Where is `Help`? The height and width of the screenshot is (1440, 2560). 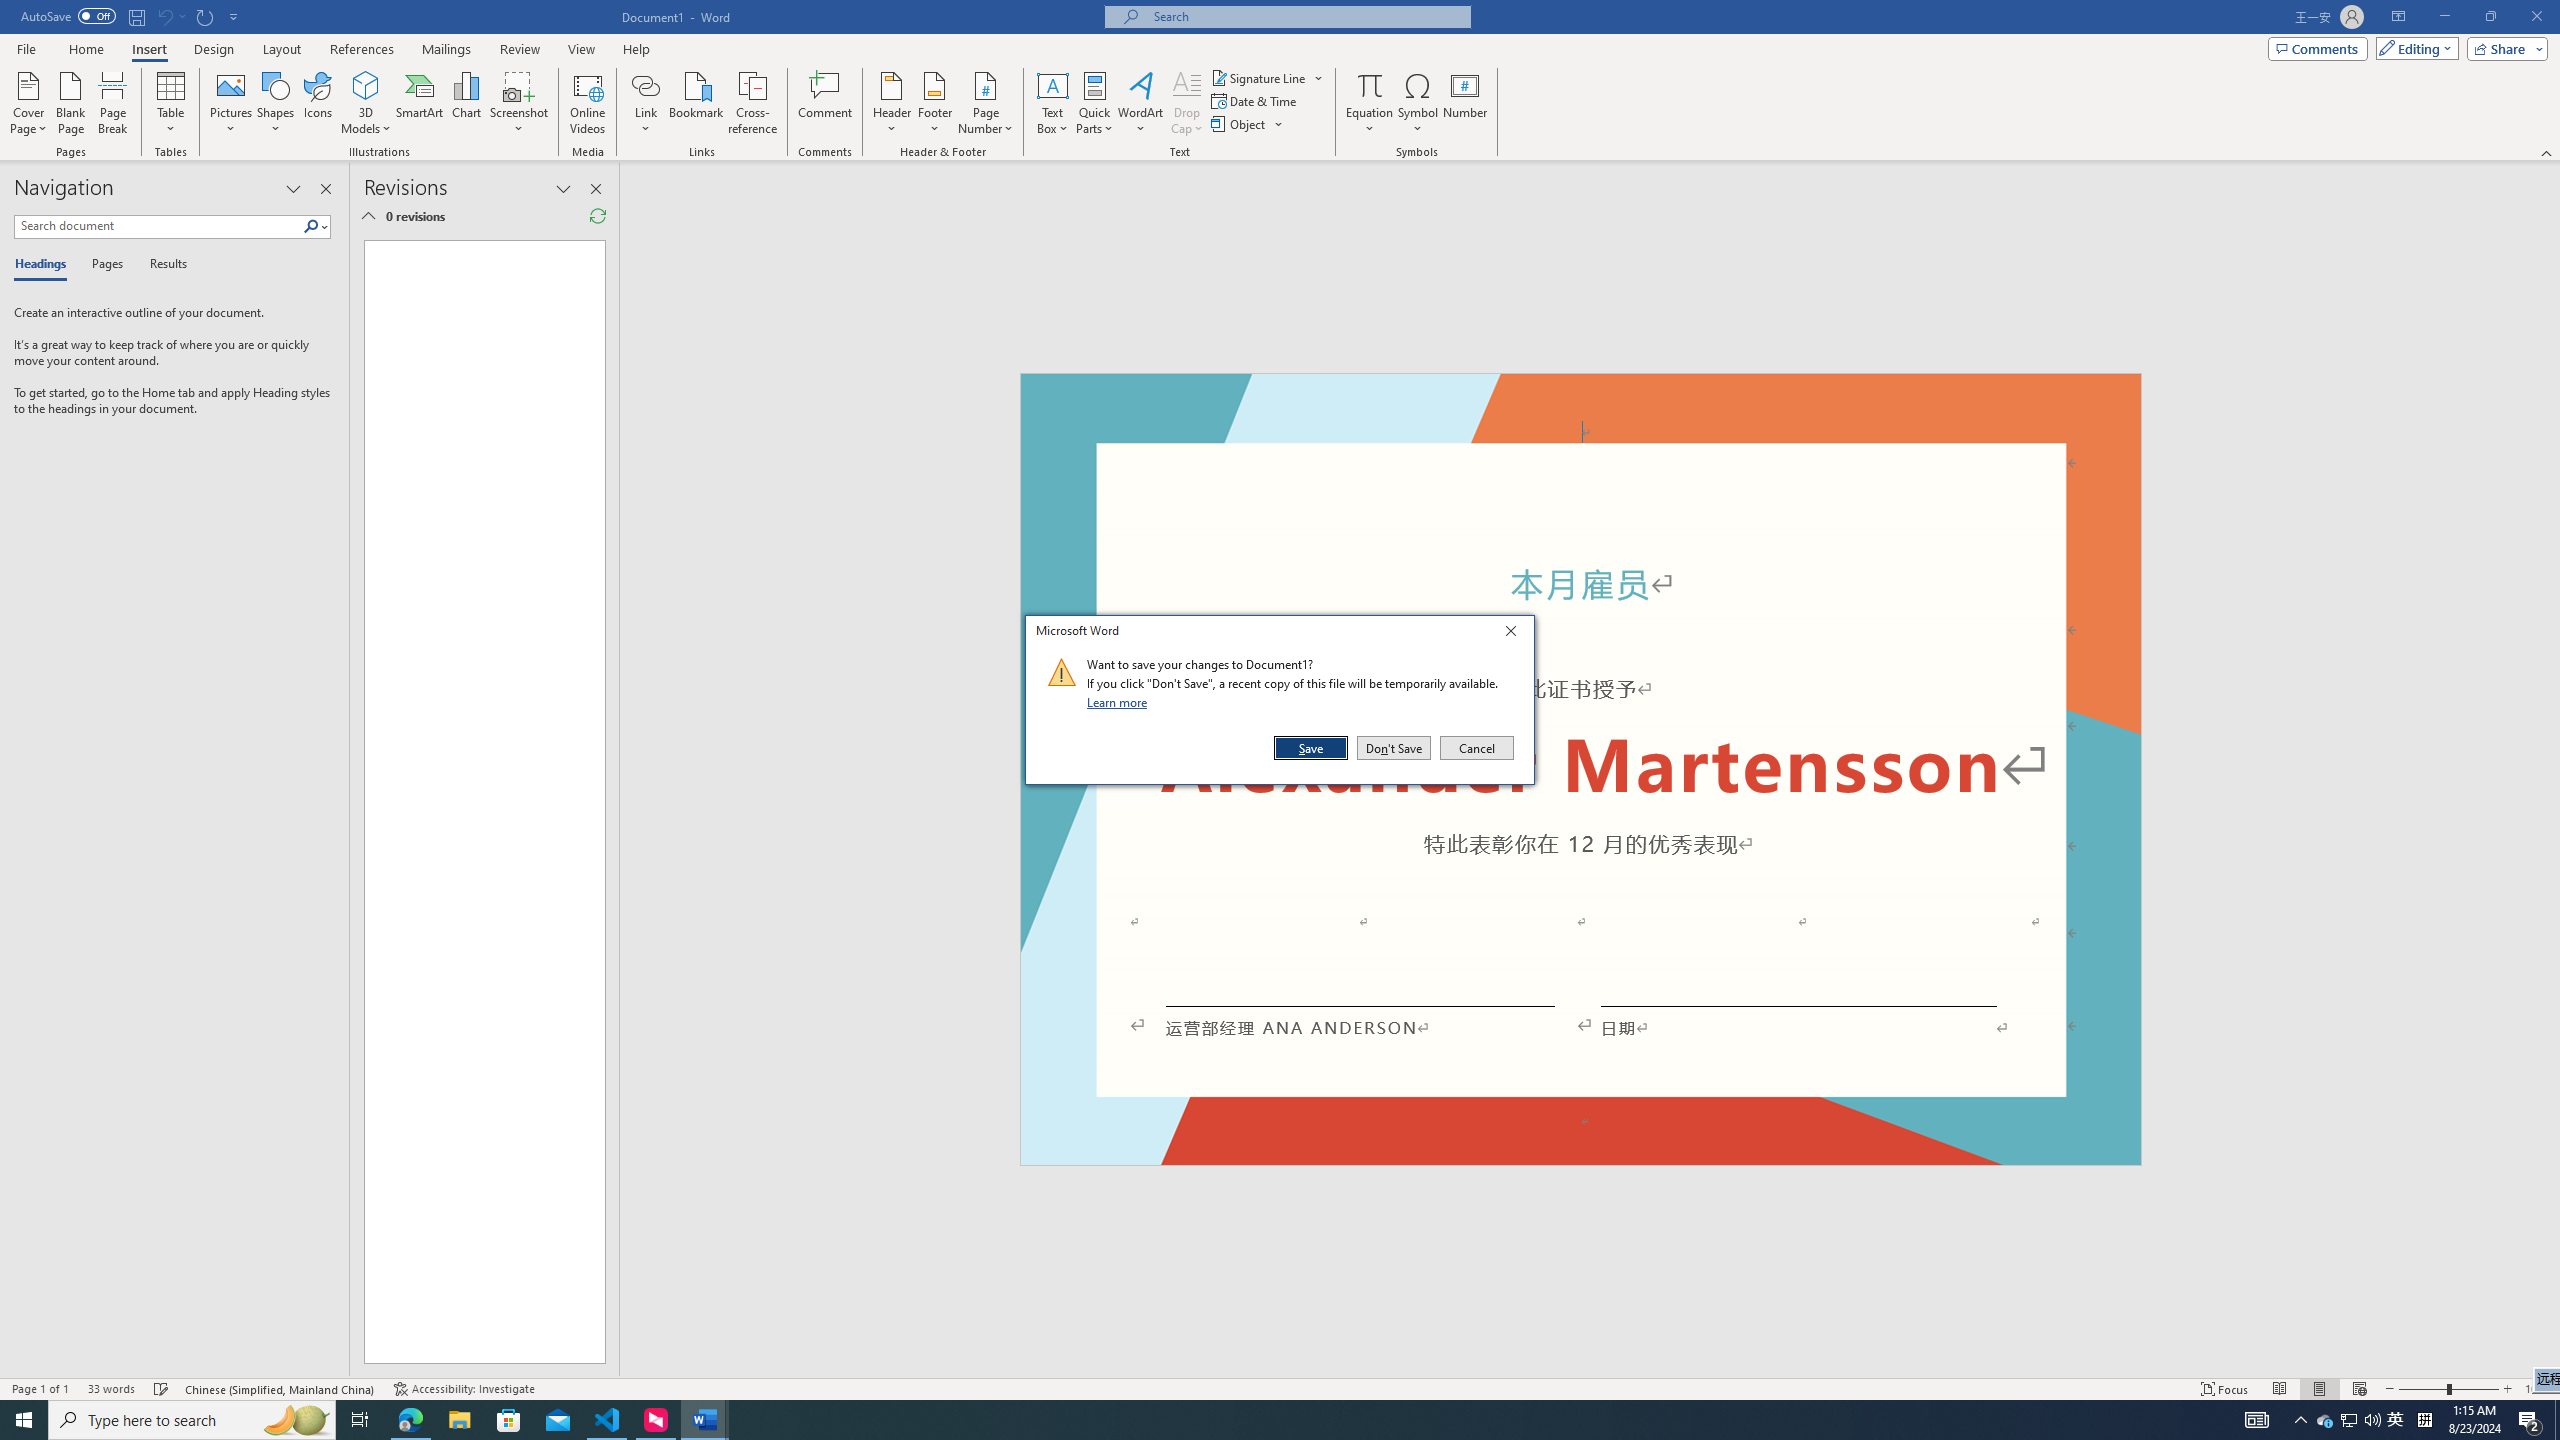 Help is located at coordinates (636, 49).